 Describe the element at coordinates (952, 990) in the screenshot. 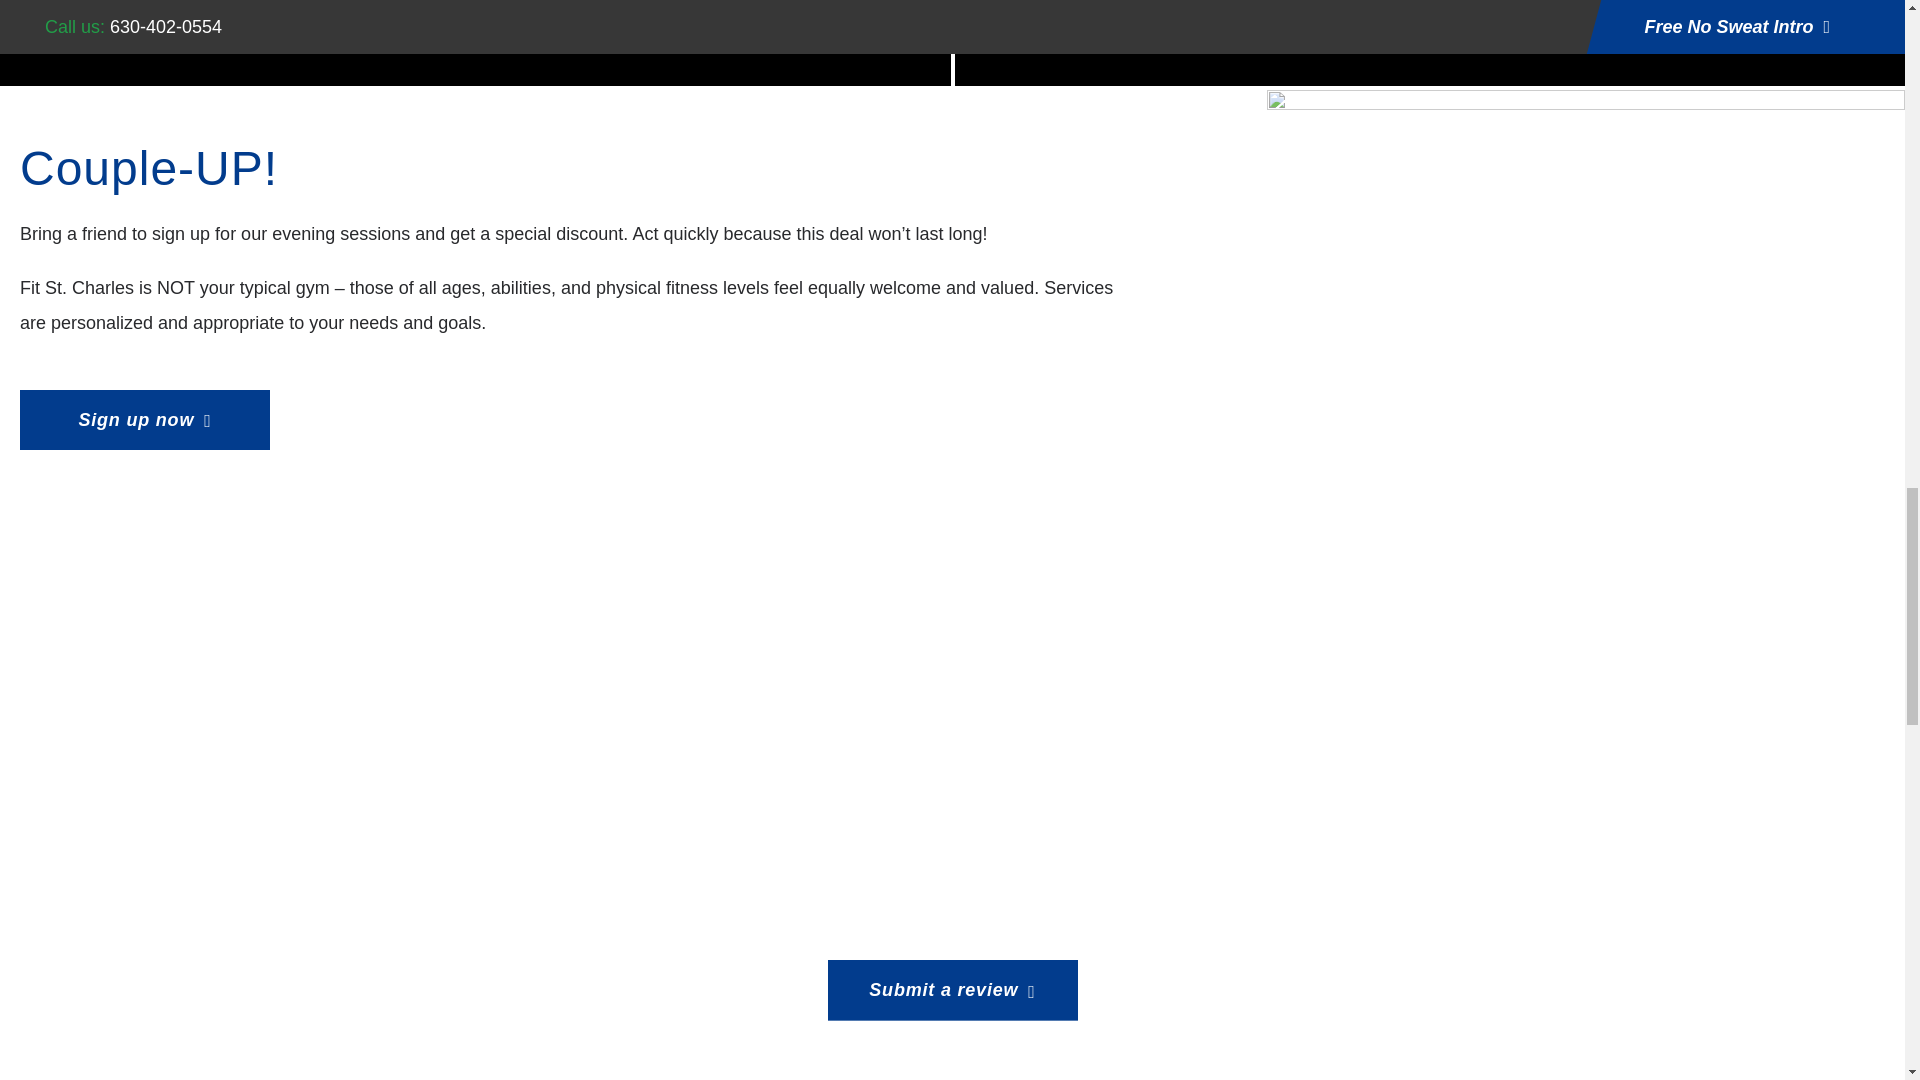

I see `Submit a review` at that location.